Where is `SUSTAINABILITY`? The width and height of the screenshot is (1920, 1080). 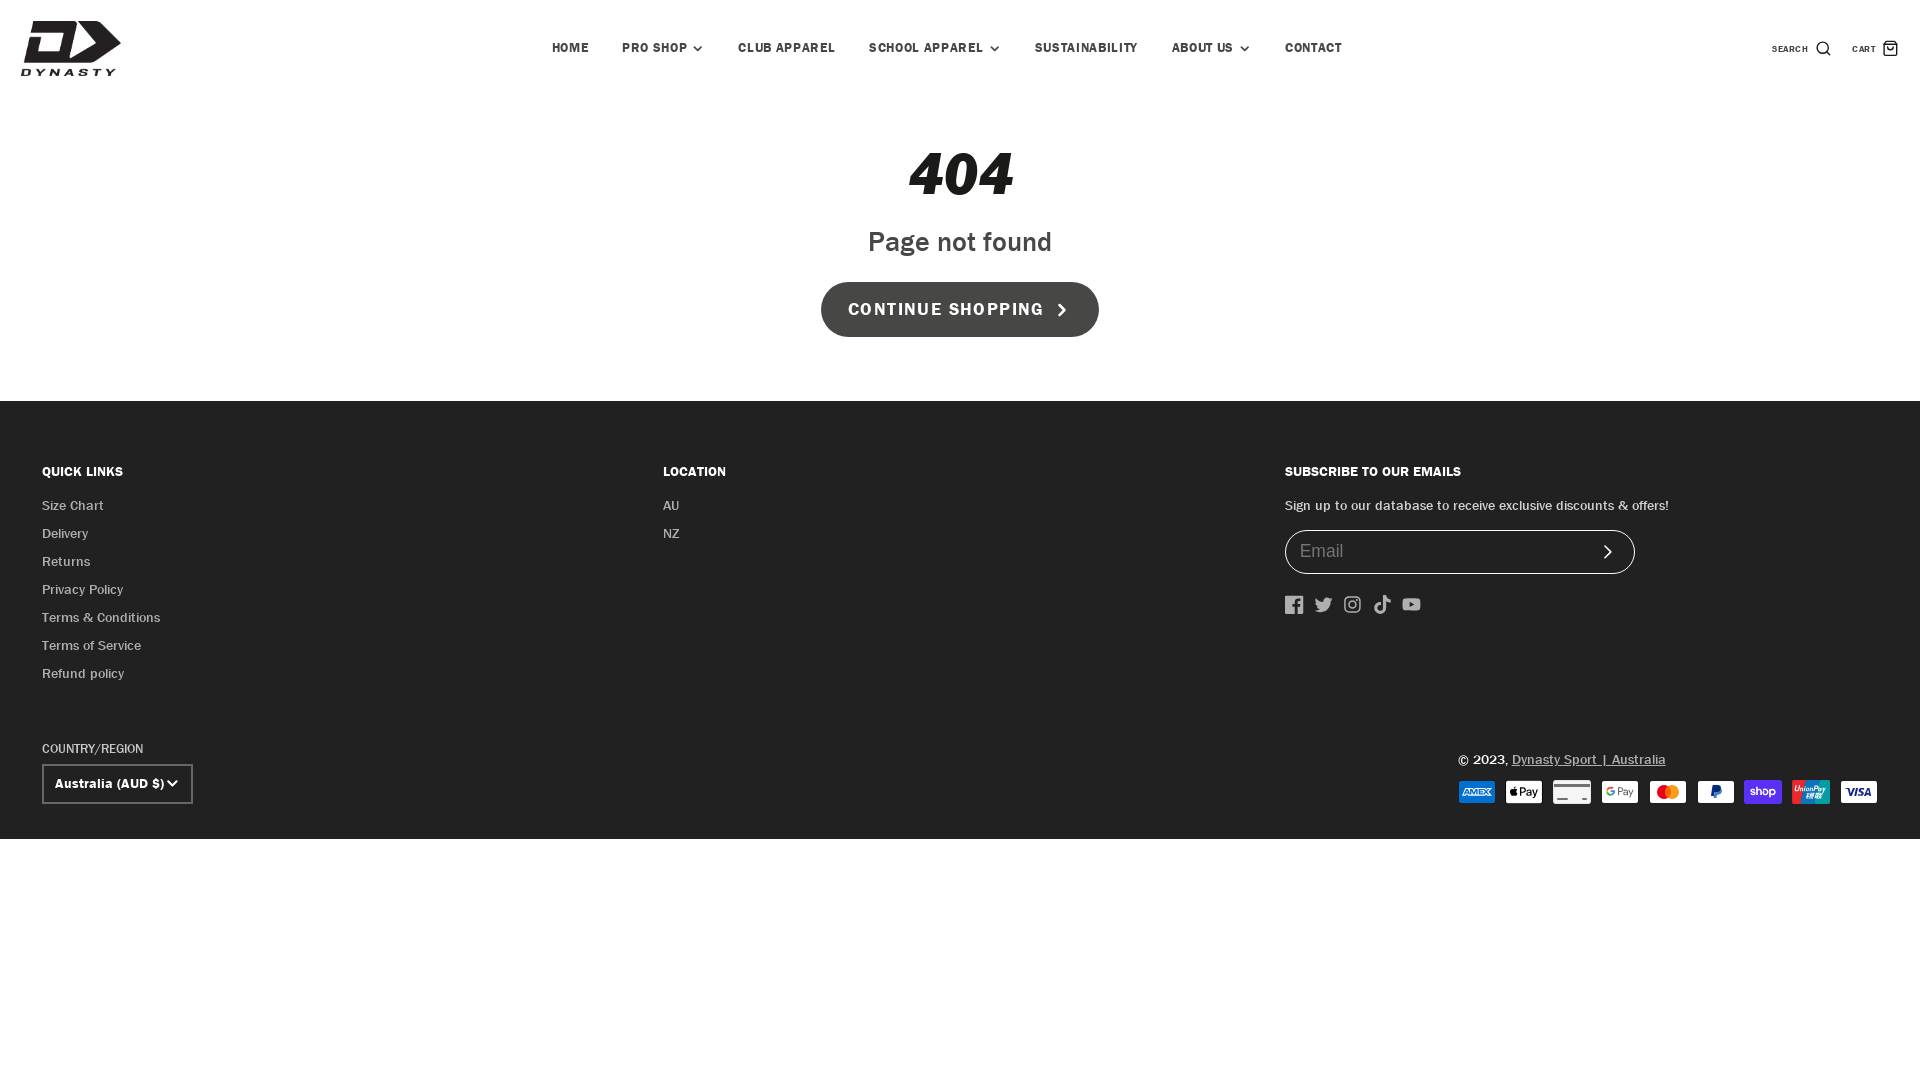 SUSTAINABILITY is located at coordinates (1086, 48).